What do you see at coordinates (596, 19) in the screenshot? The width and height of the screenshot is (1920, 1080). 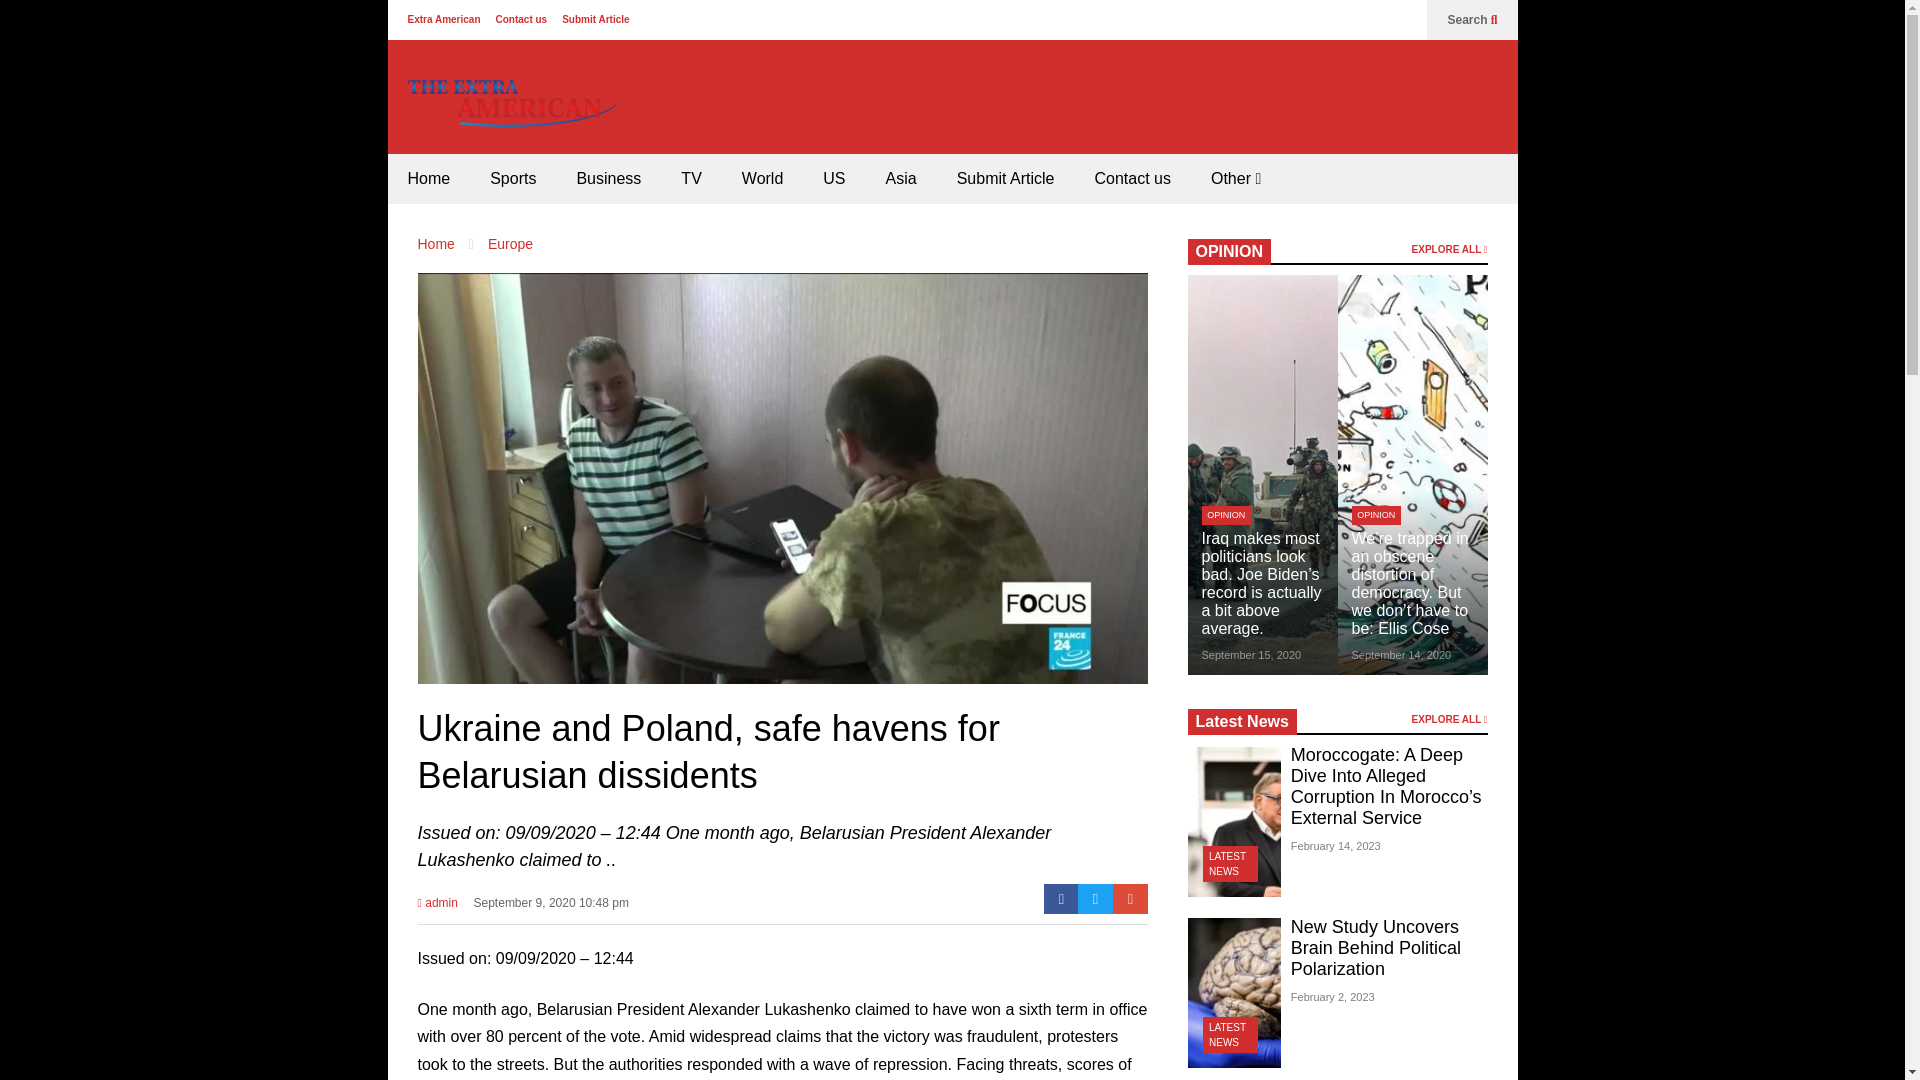 I see `Submit Article` at bounding box center [596, 19].